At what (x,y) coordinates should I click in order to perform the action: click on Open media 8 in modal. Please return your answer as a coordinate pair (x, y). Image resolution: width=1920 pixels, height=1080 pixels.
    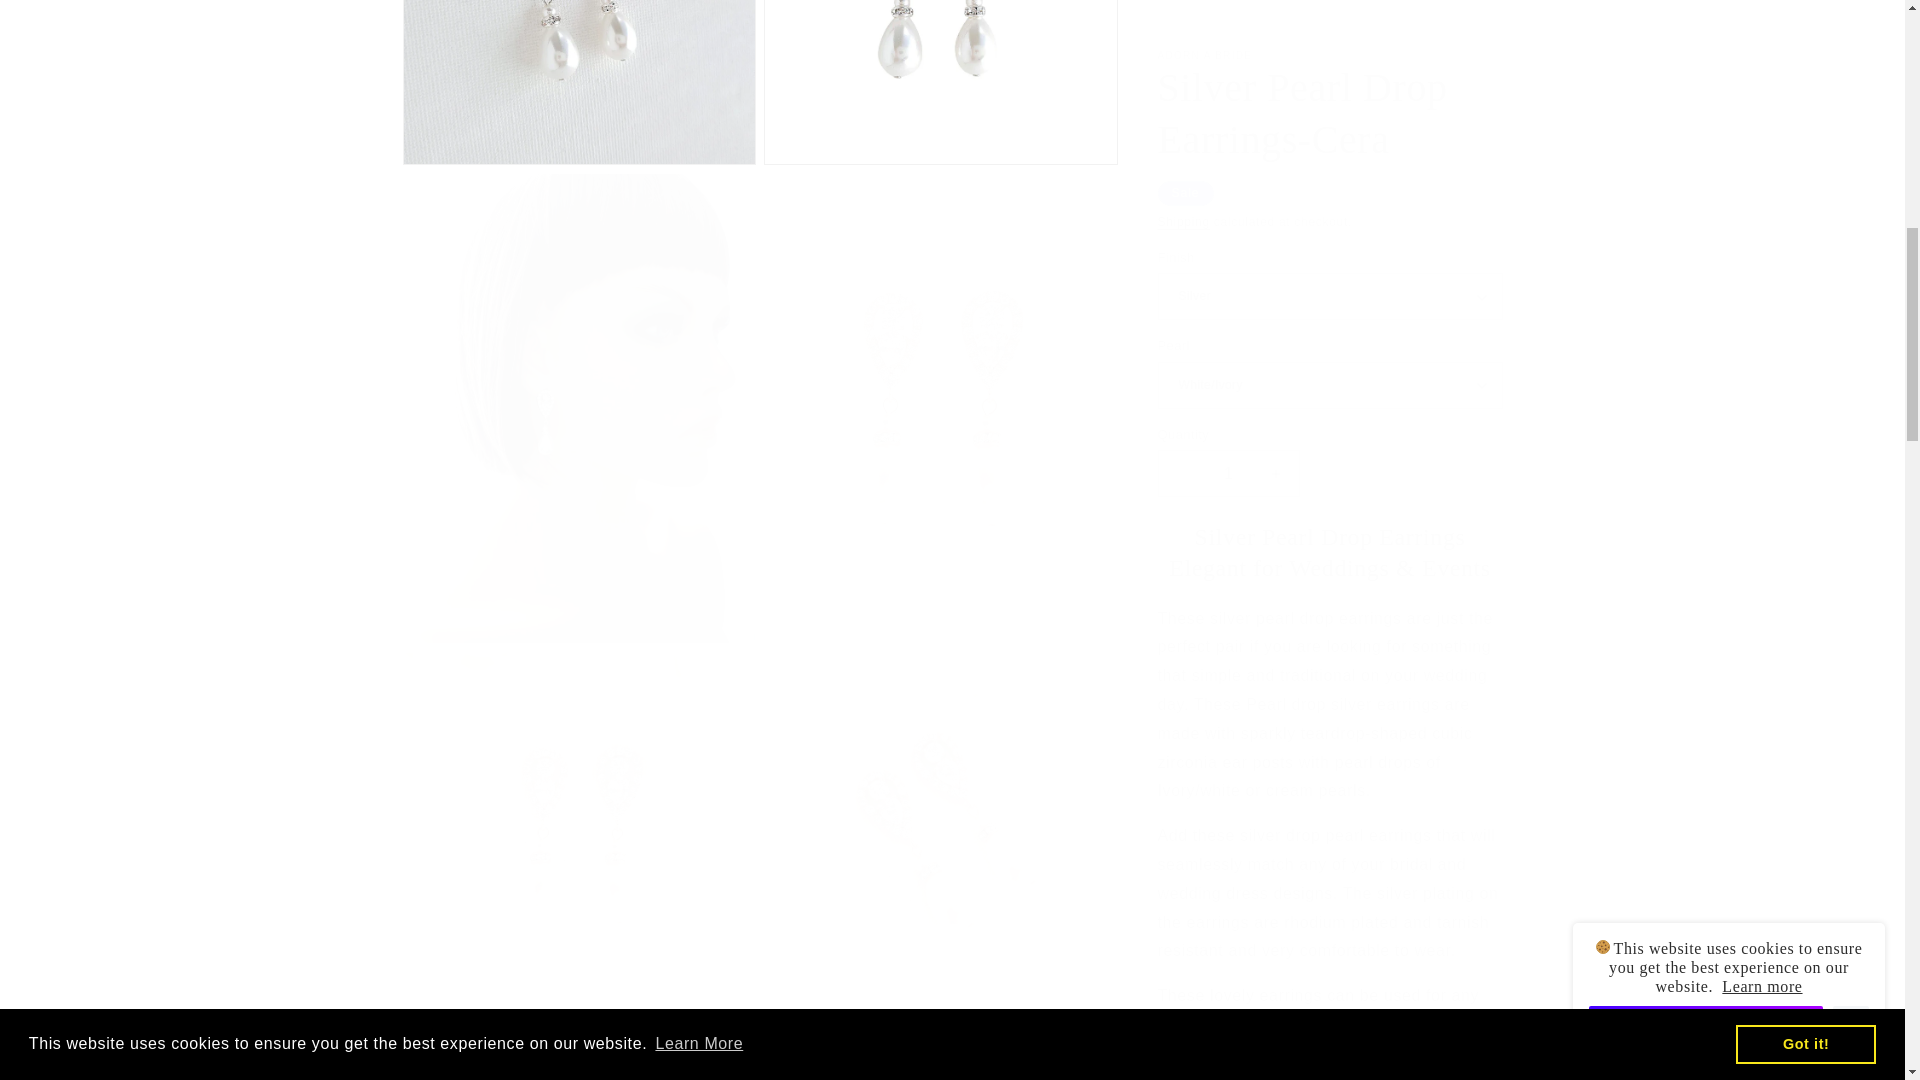
    Looking at the image, I should click on (578, 1036).